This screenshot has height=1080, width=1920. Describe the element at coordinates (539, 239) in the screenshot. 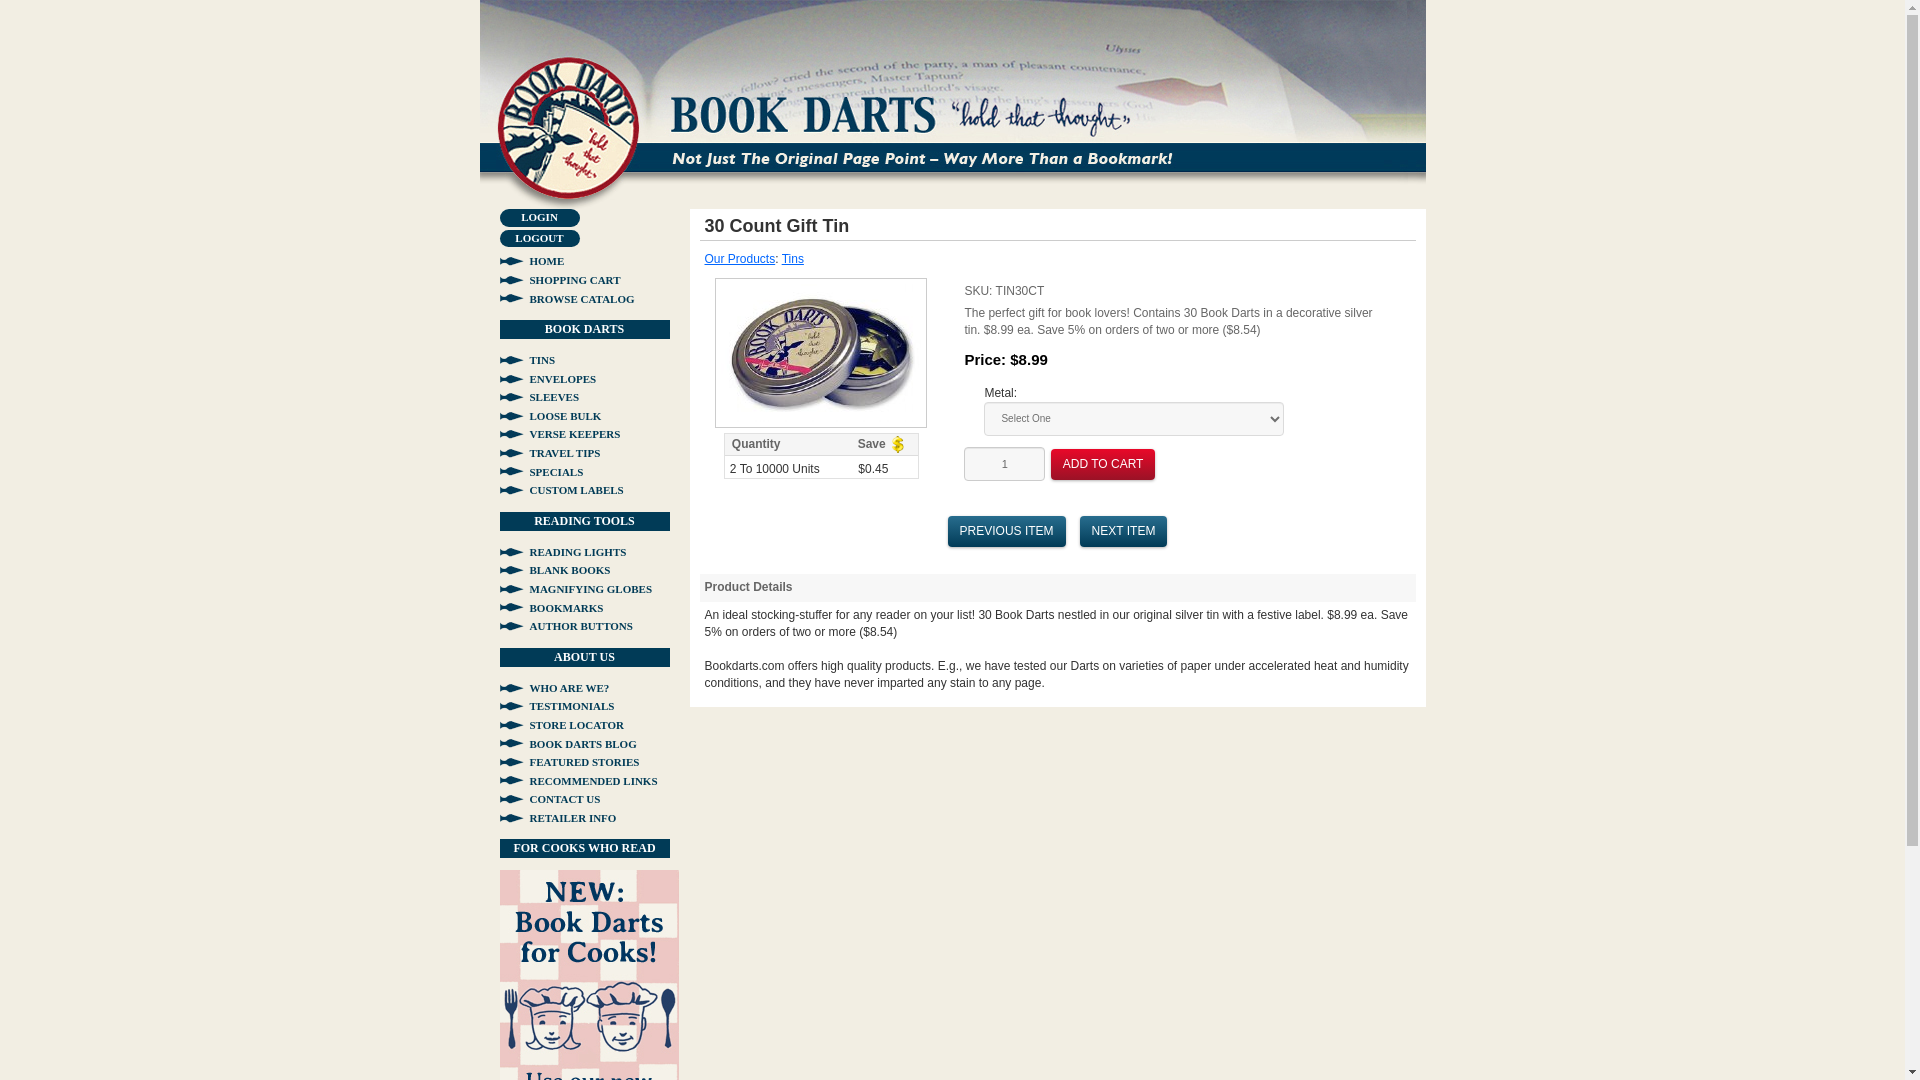

I see `LOGOUT` at that location.